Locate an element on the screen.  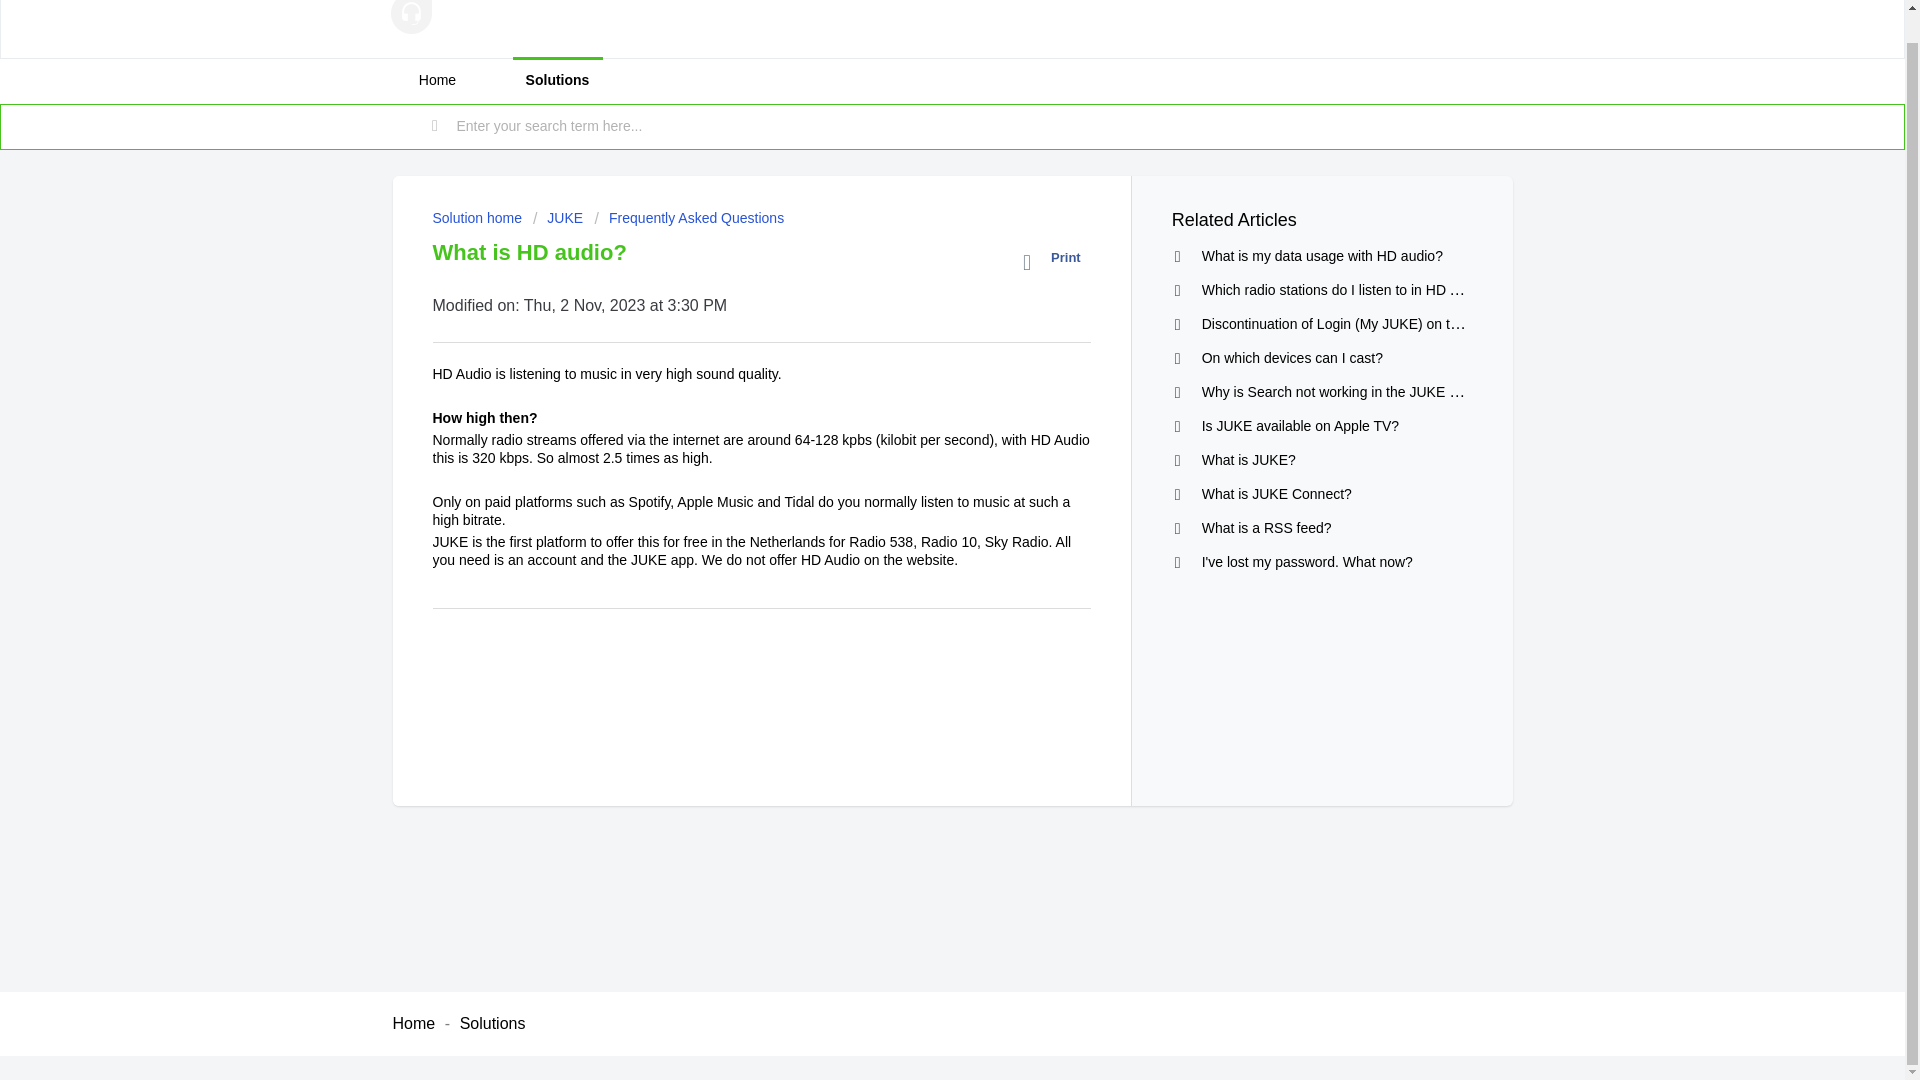
Solutions is located at coordinates (557, 80).